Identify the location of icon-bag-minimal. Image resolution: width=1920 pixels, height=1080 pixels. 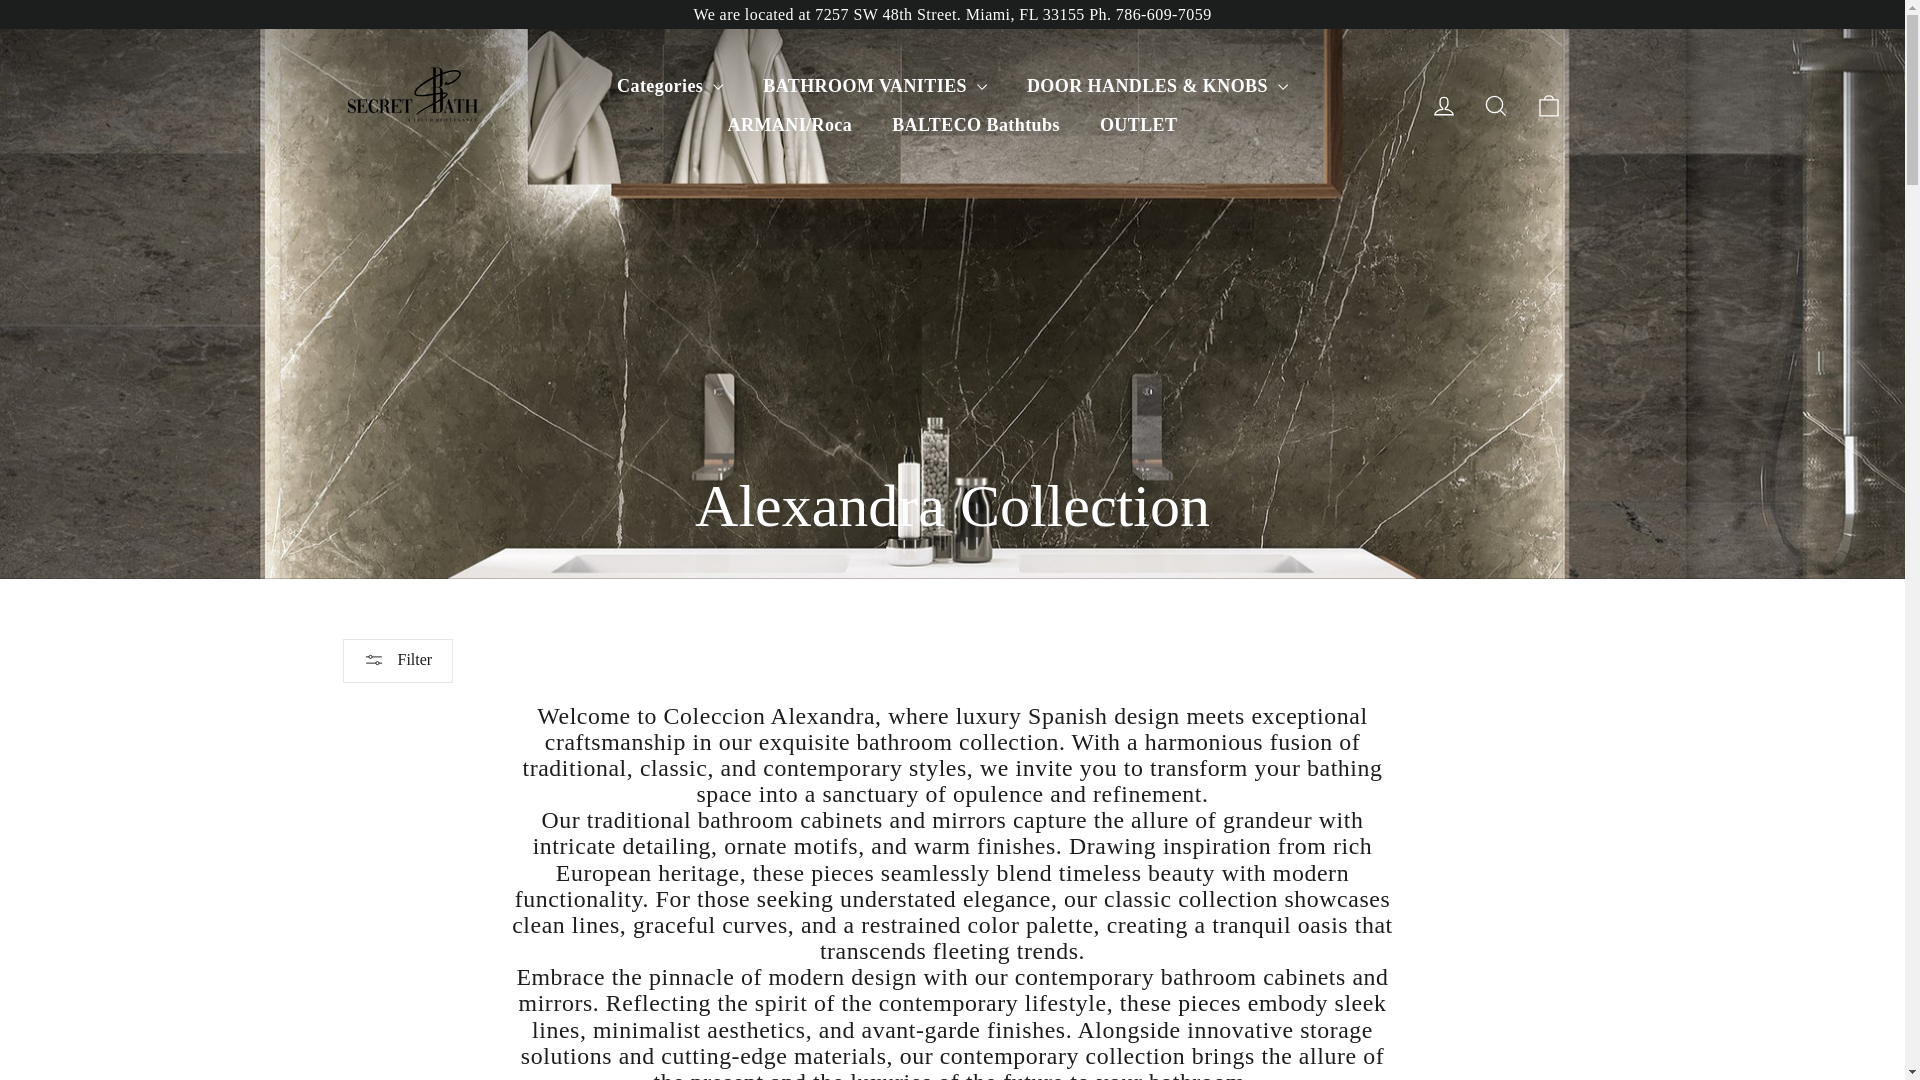
(1548, 105).